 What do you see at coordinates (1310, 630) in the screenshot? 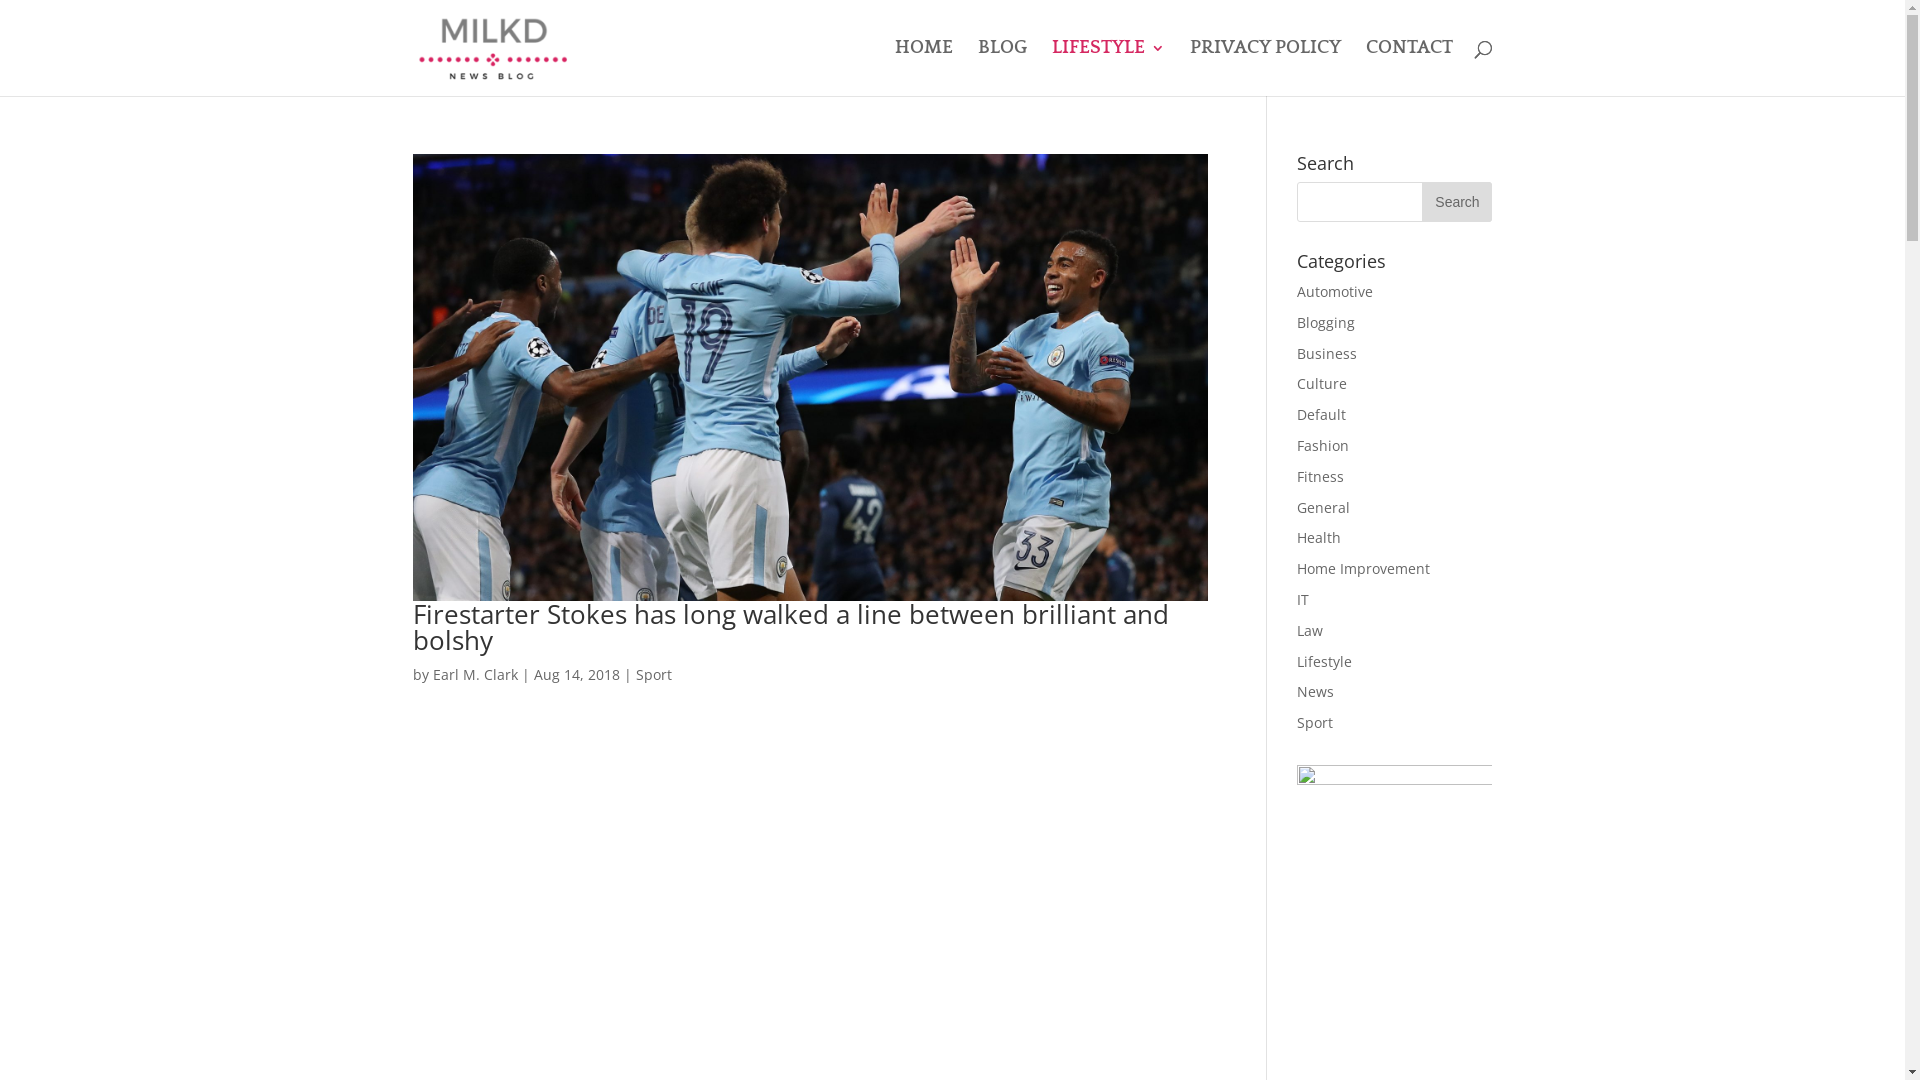
I see `Law` at bounding box center [1310, 630].